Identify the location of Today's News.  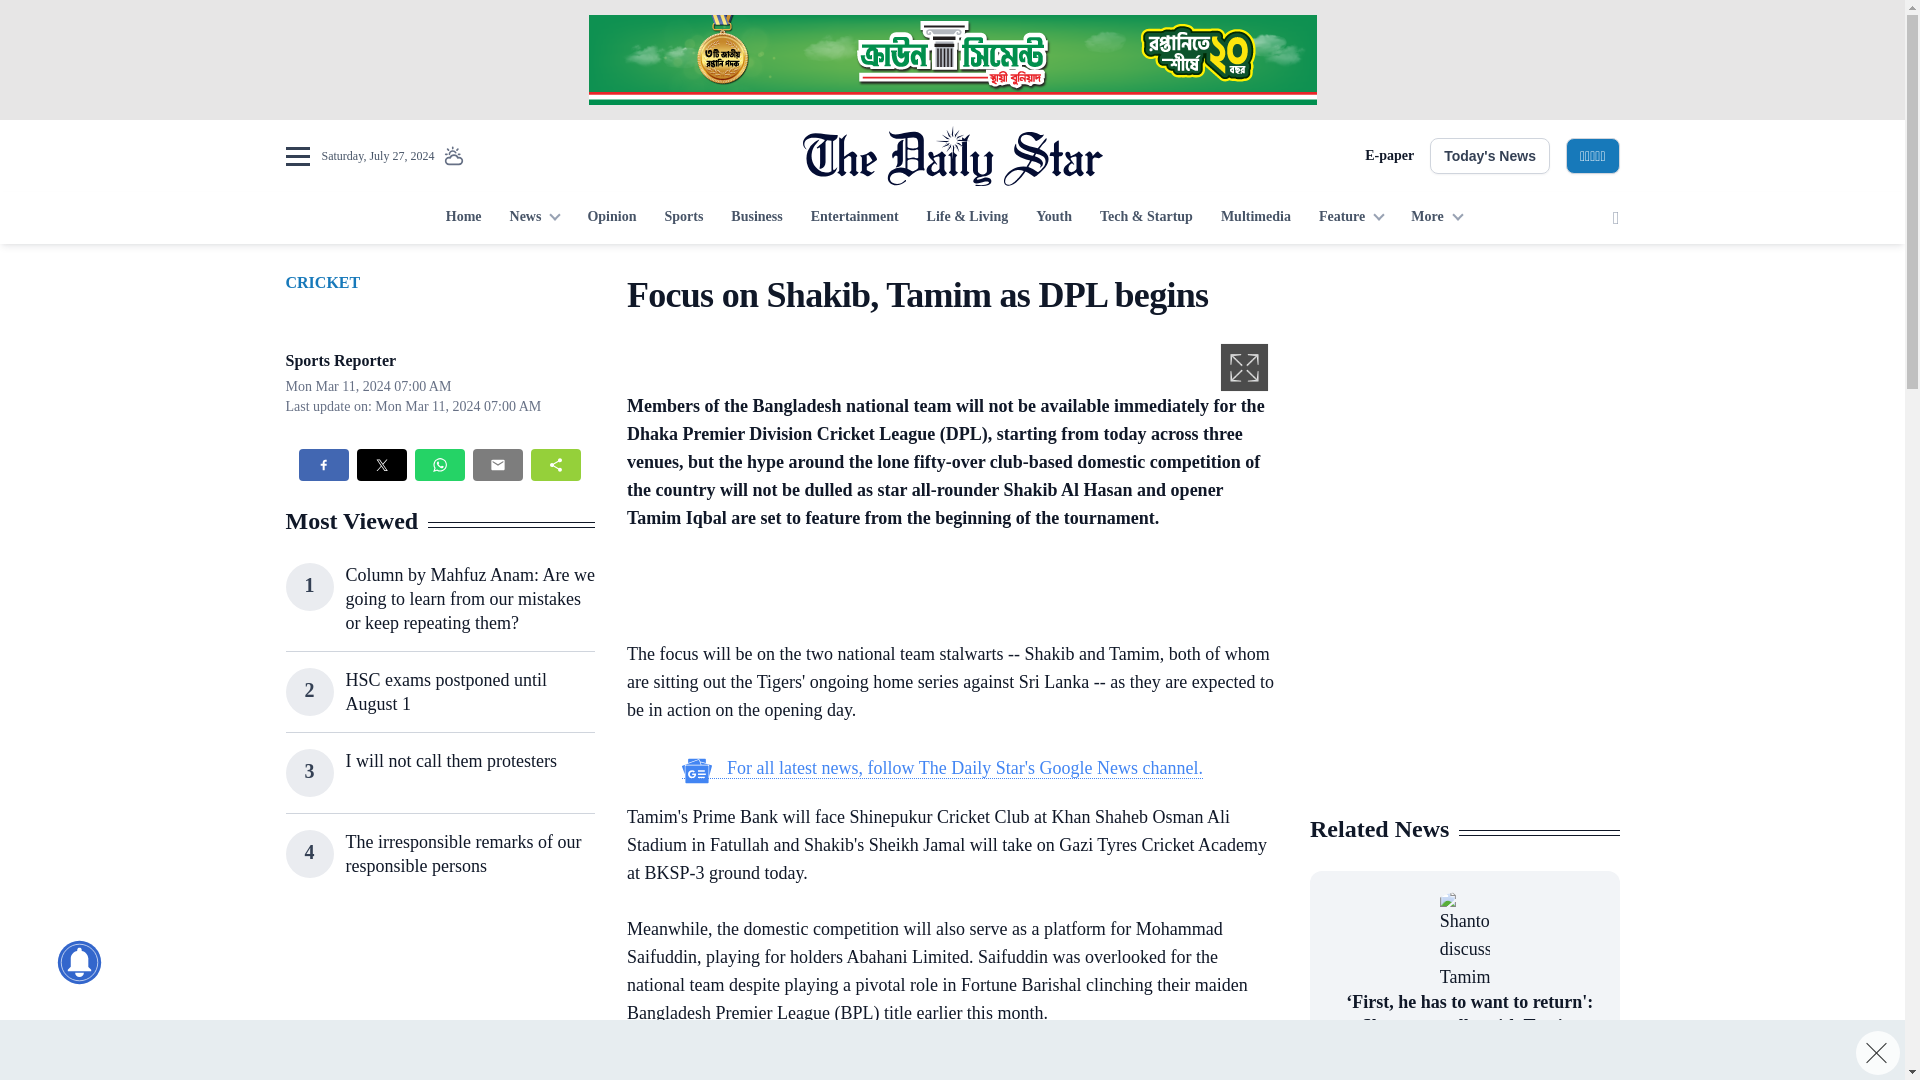
(1490, 156).